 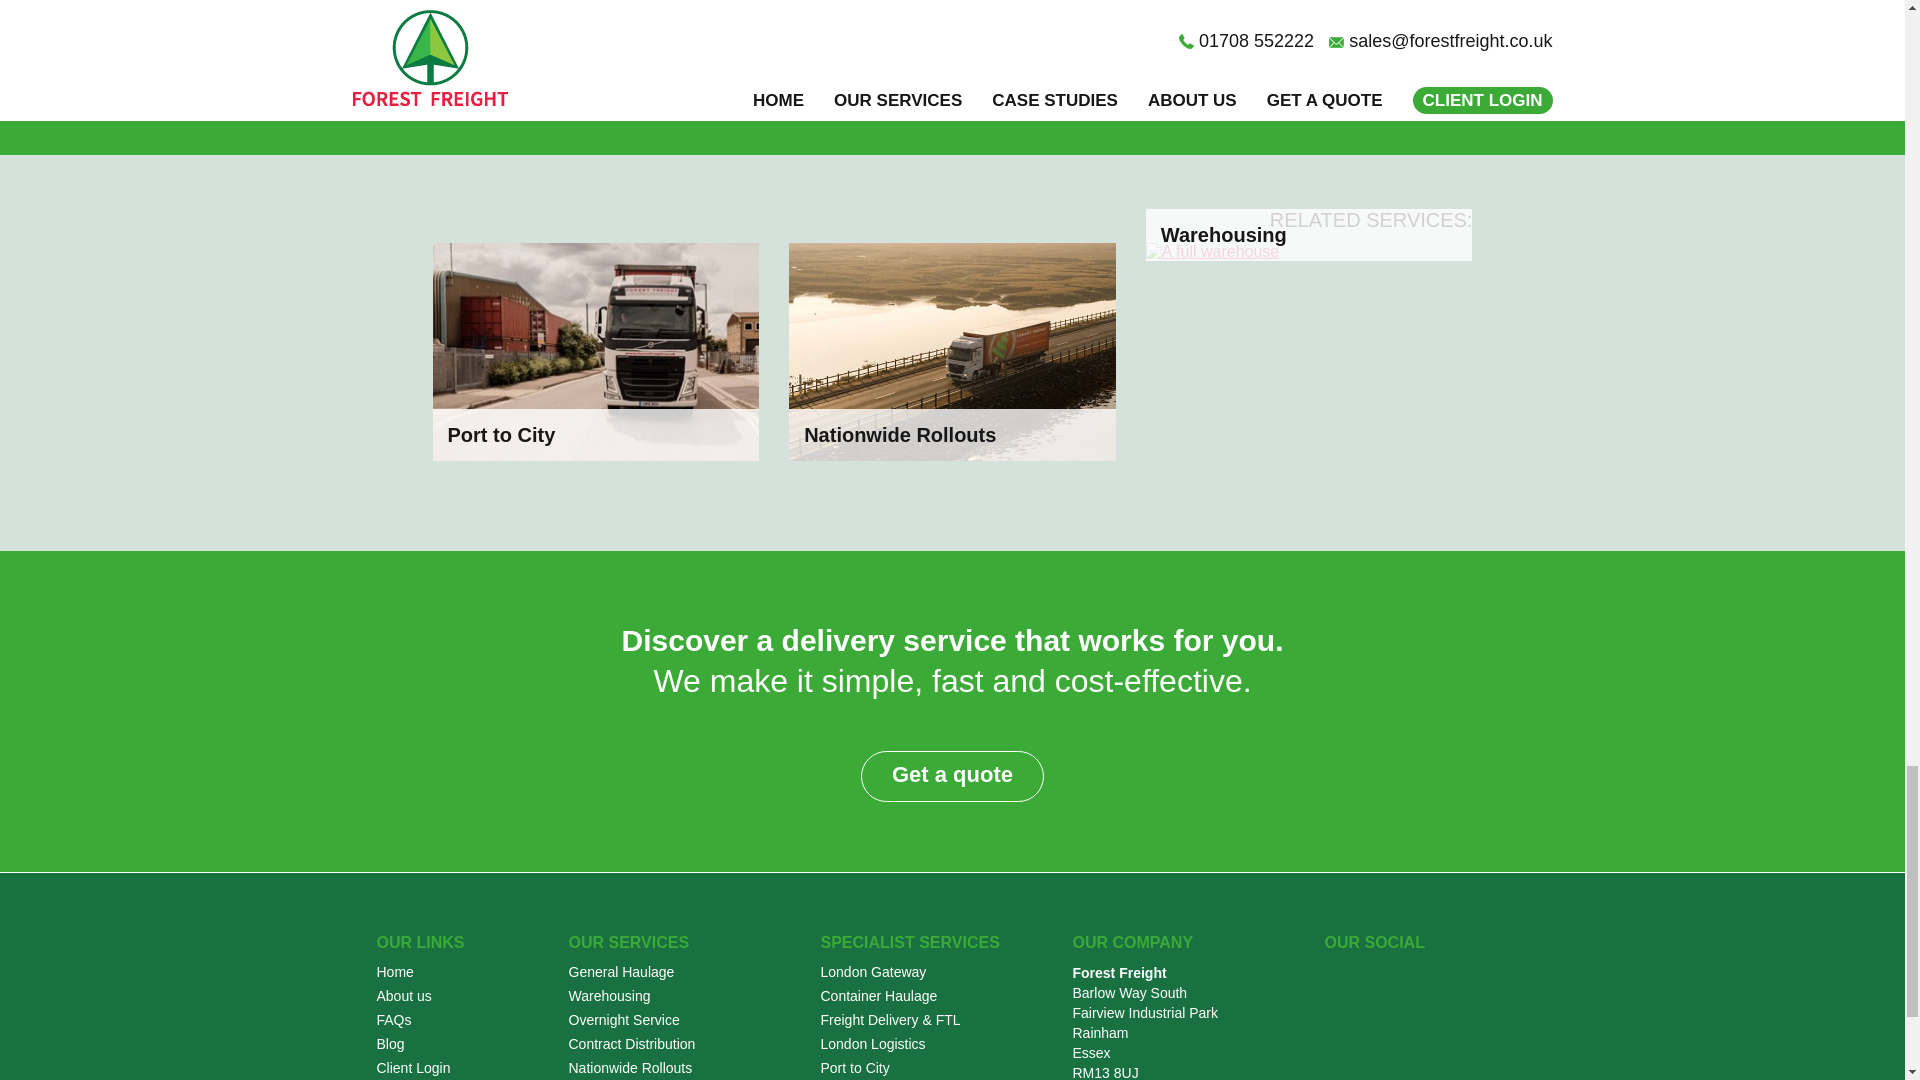 I want to click on warehousing, so click(x=1212, y=252).